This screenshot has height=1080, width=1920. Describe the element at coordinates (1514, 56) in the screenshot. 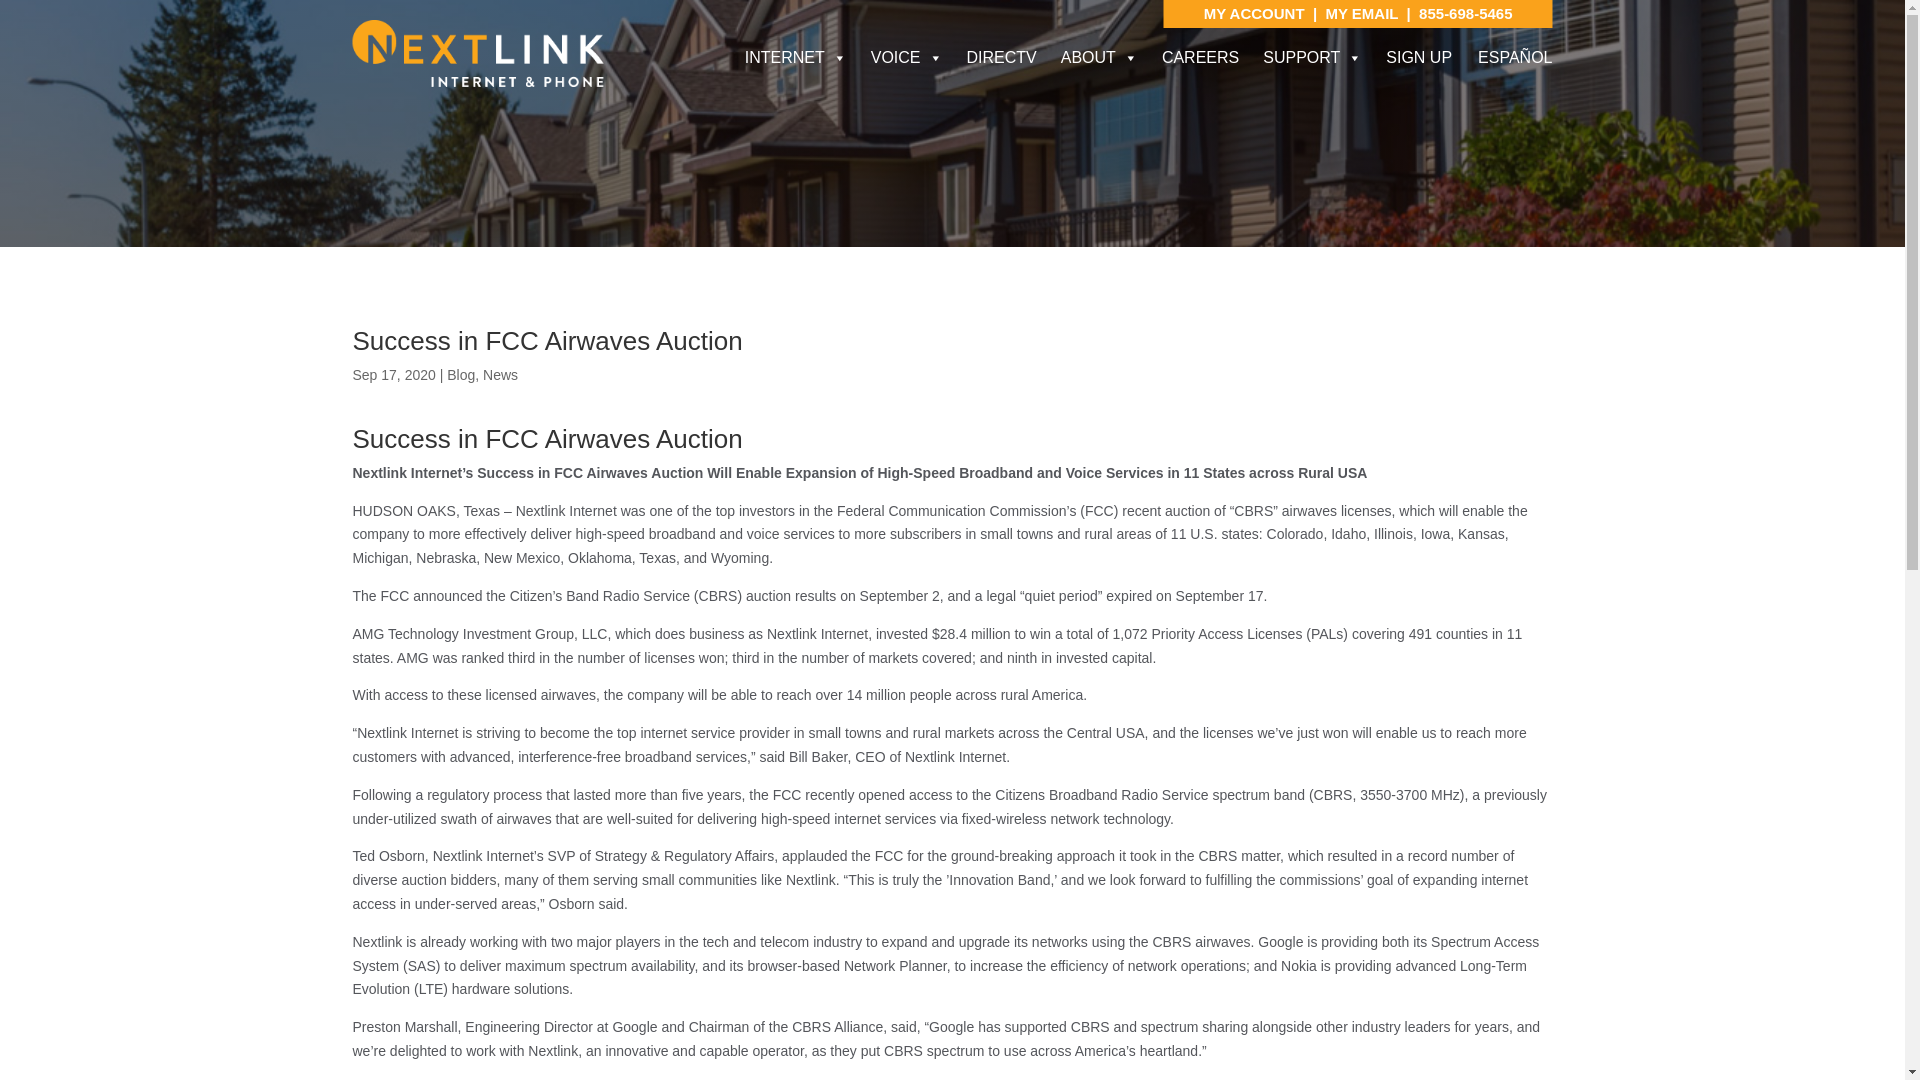

I see `Spanish` at that location.